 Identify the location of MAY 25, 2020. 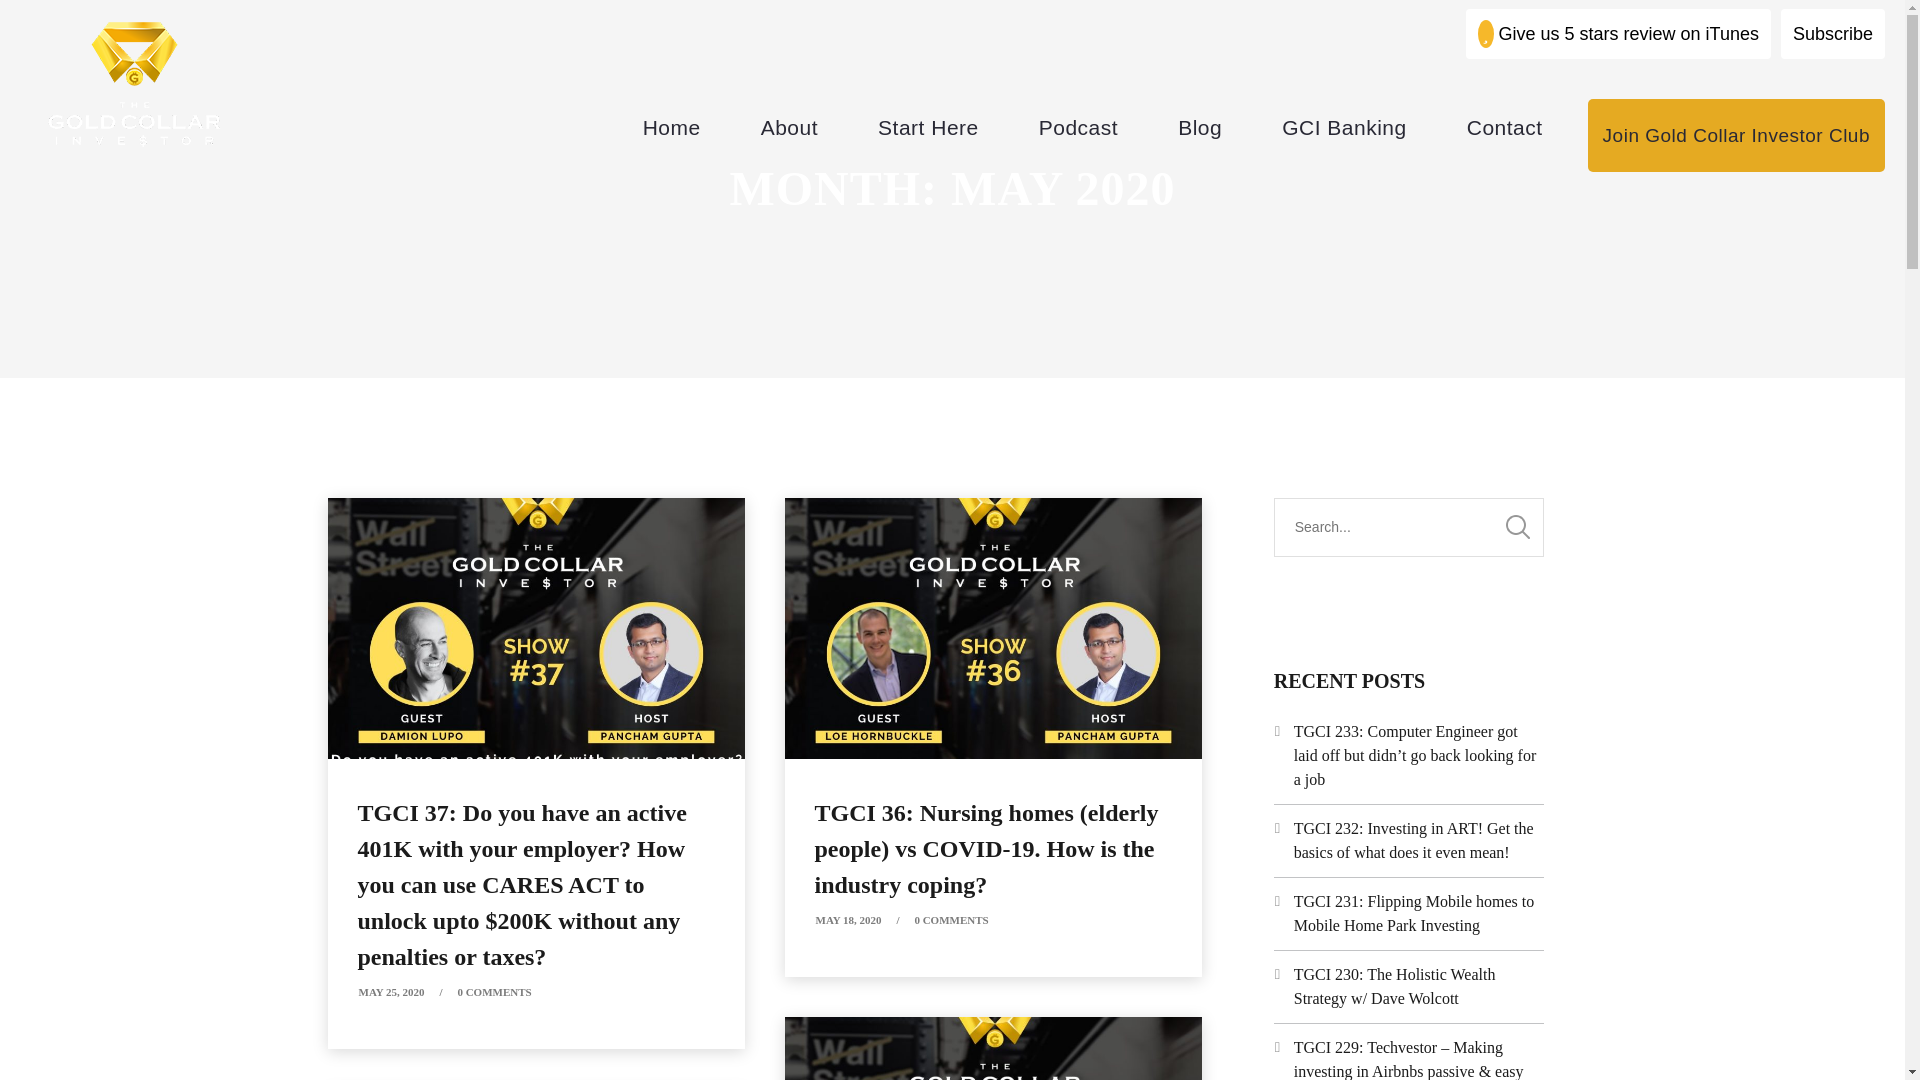
(390, 992).